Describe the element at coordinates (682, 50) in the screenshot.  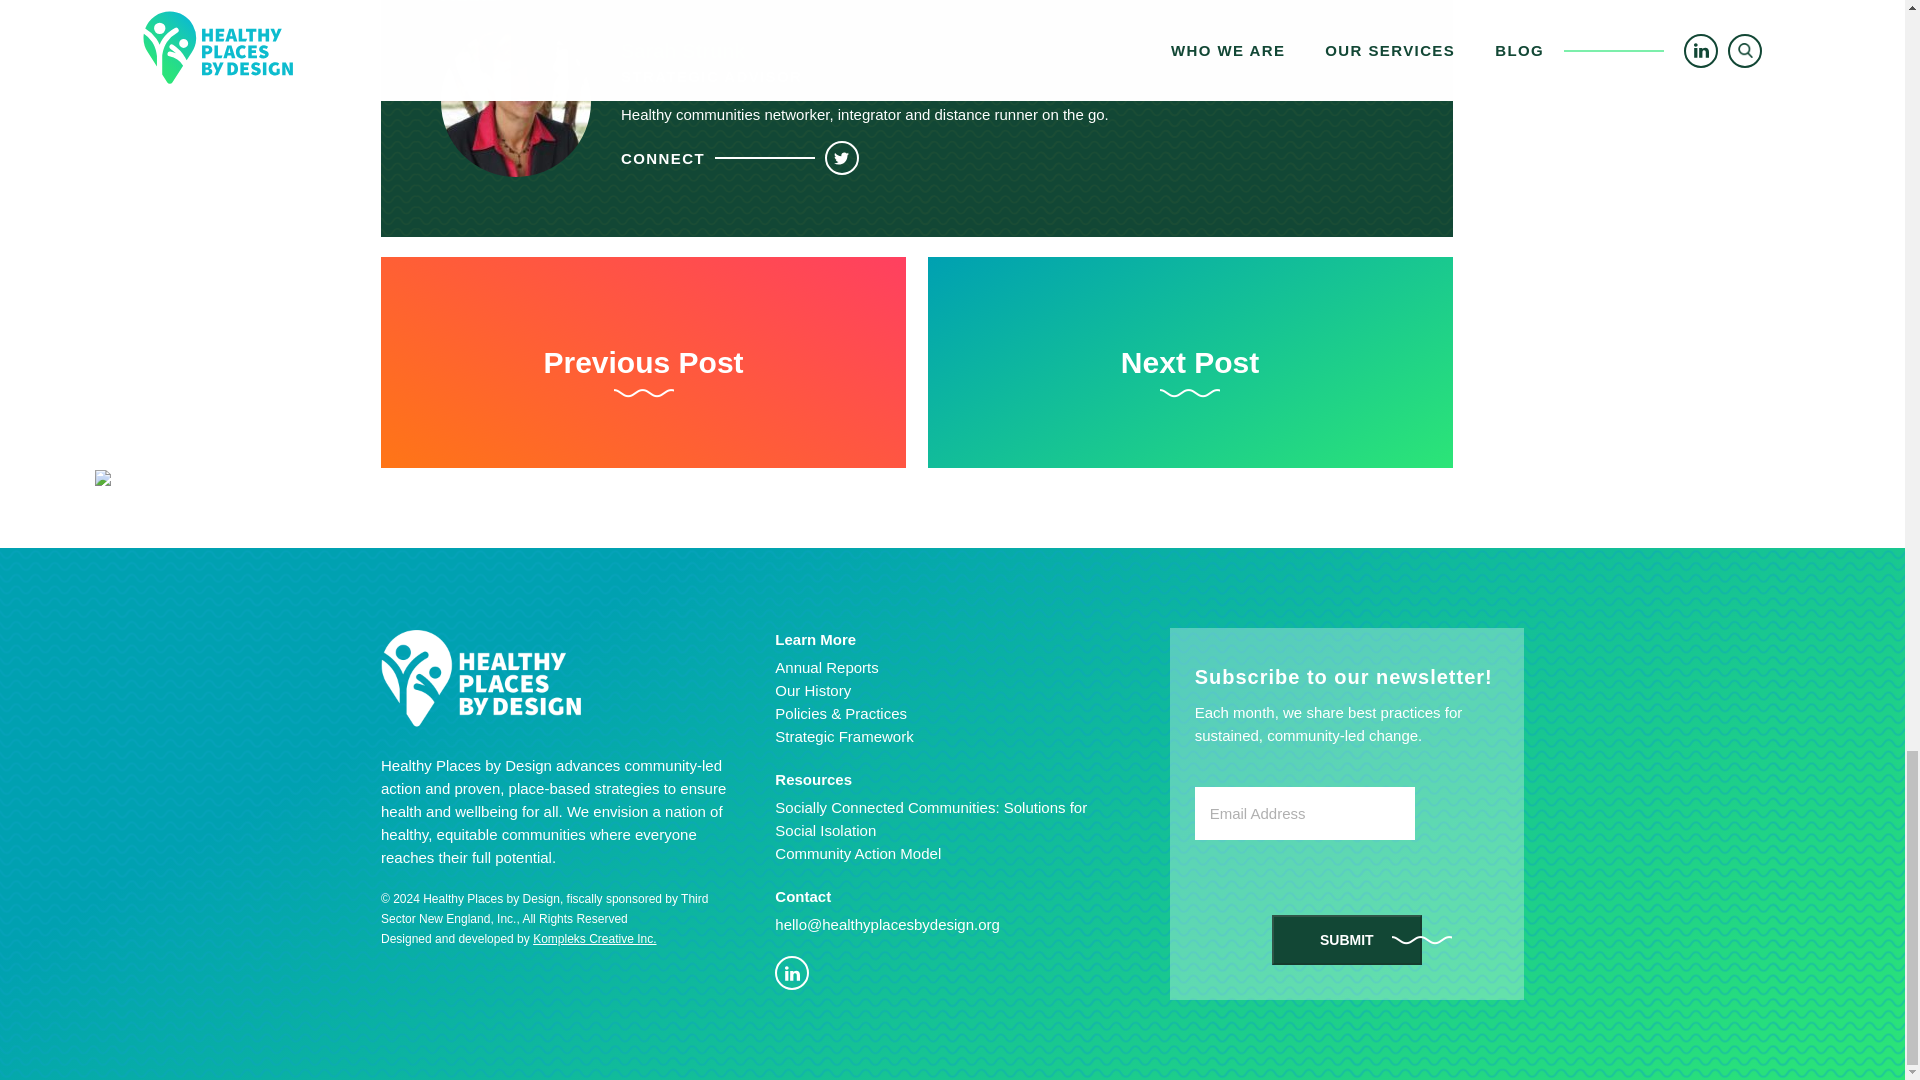
I see `Sarah Strunk` at that location.